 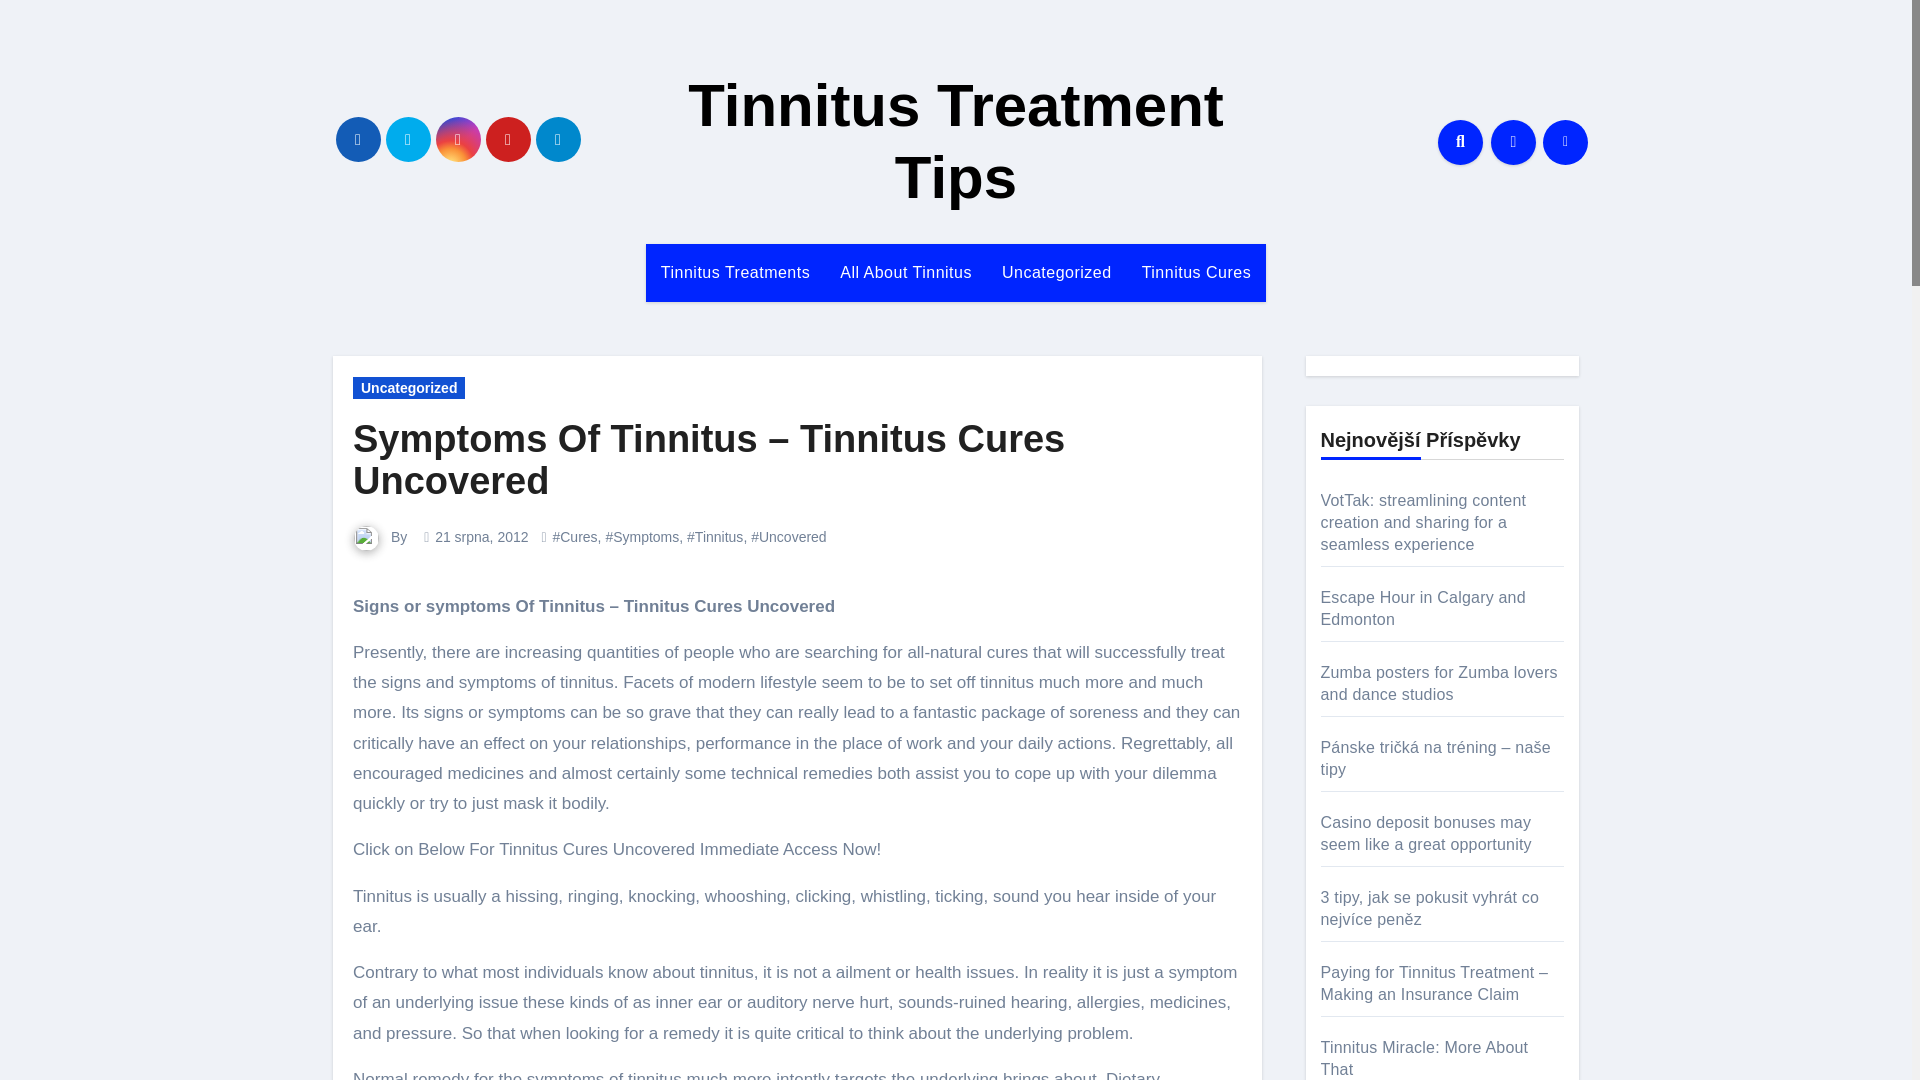 What do you see at coordinates (408, 387) in the screenshot?
I see `Uncategorized` at bounding box center [408, 387].